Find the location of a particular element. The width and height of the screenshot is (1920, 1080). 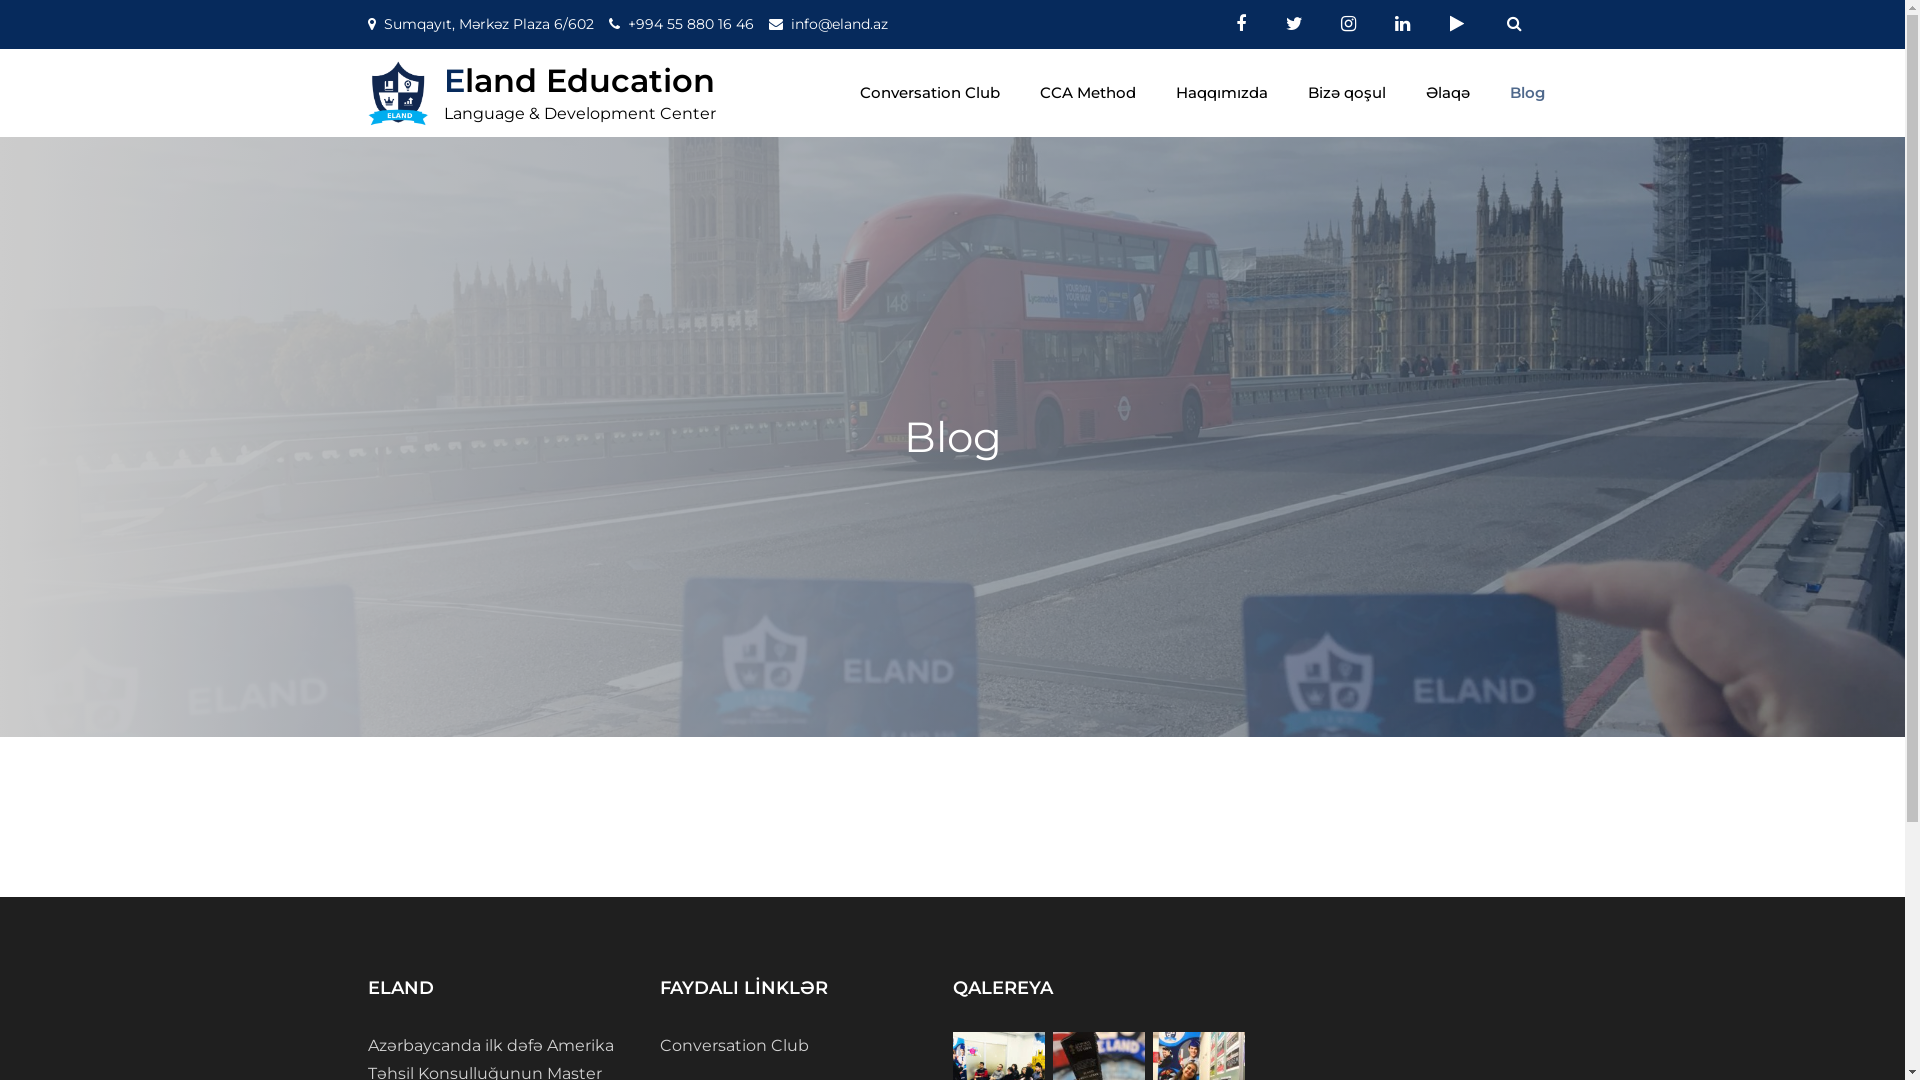

info@eland.az is located at coordinates (838, 24).